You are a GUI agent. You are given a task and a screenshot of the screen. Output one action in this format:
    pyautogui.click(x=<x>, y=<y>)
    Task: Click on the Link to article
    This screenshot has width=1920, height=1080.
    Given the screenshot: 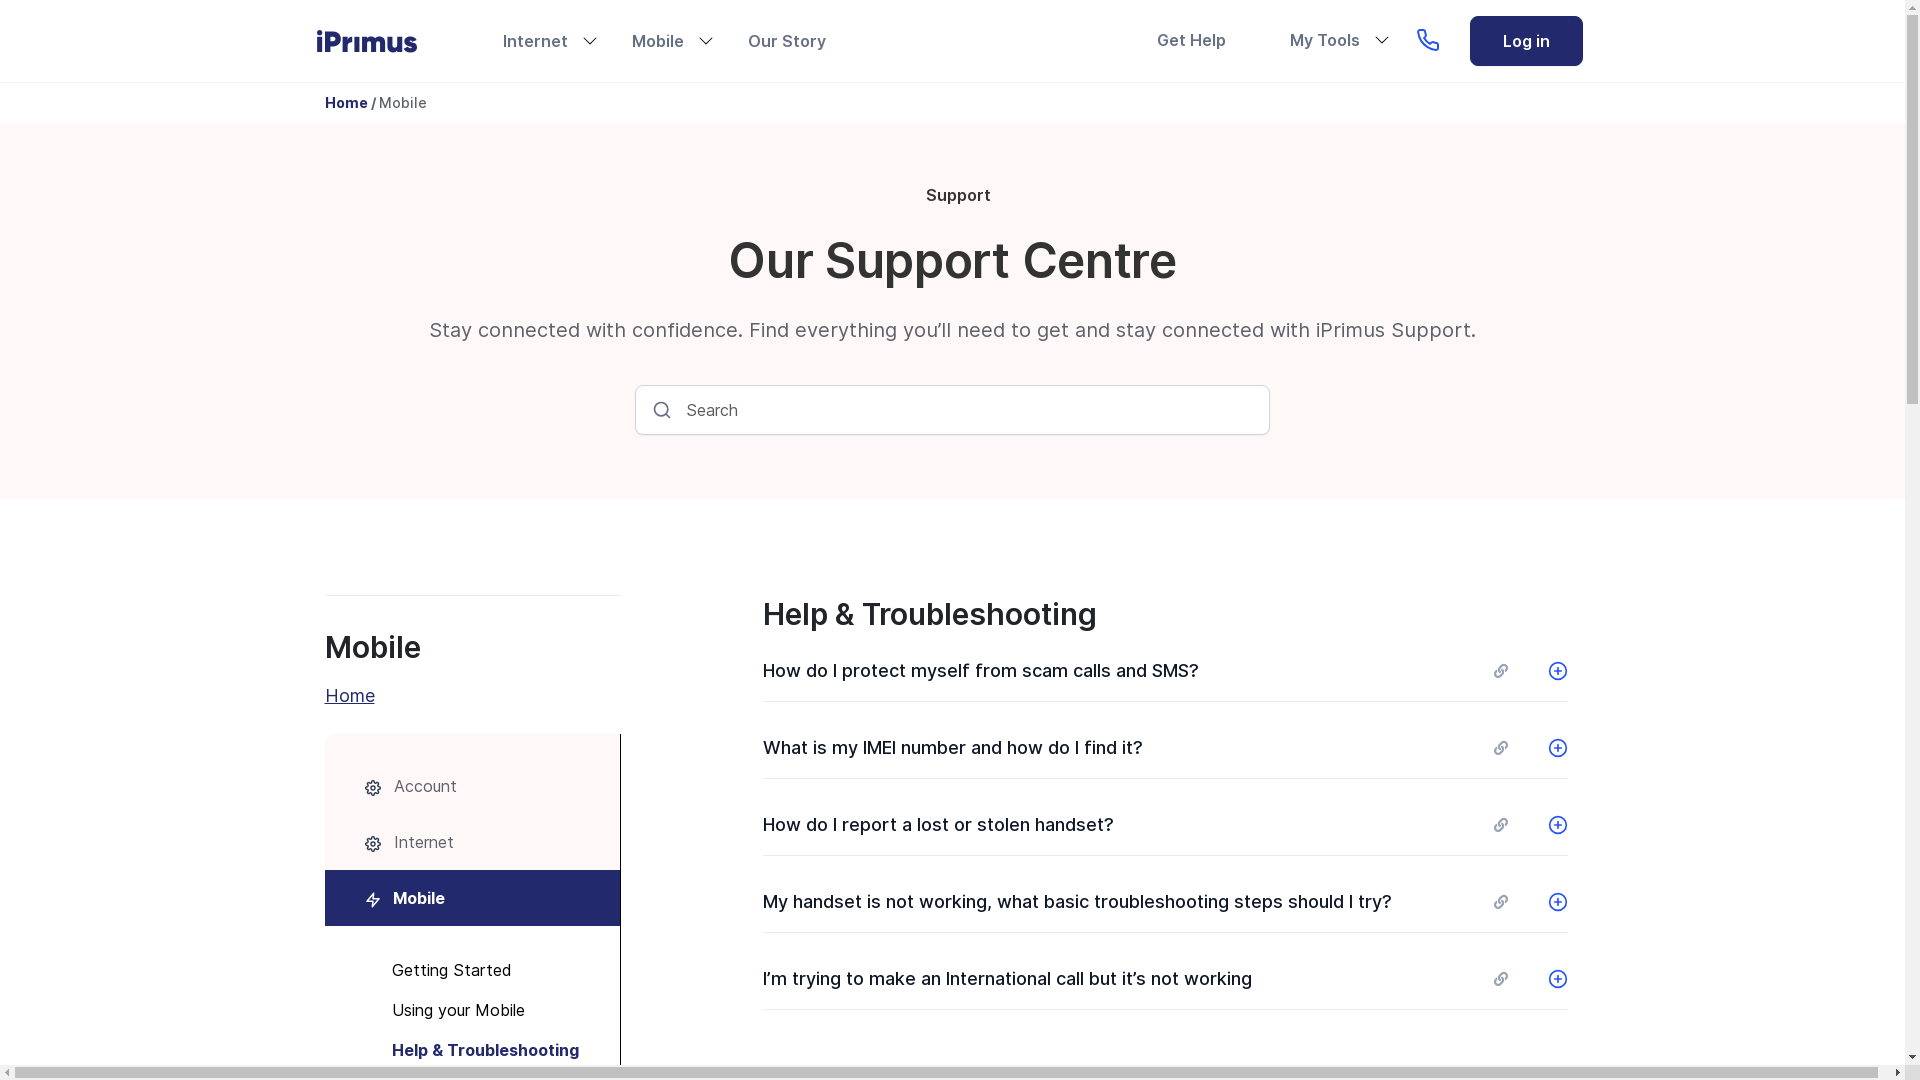 What is the action you would take?
    pyautogui.click(x=1501, y=748)
    